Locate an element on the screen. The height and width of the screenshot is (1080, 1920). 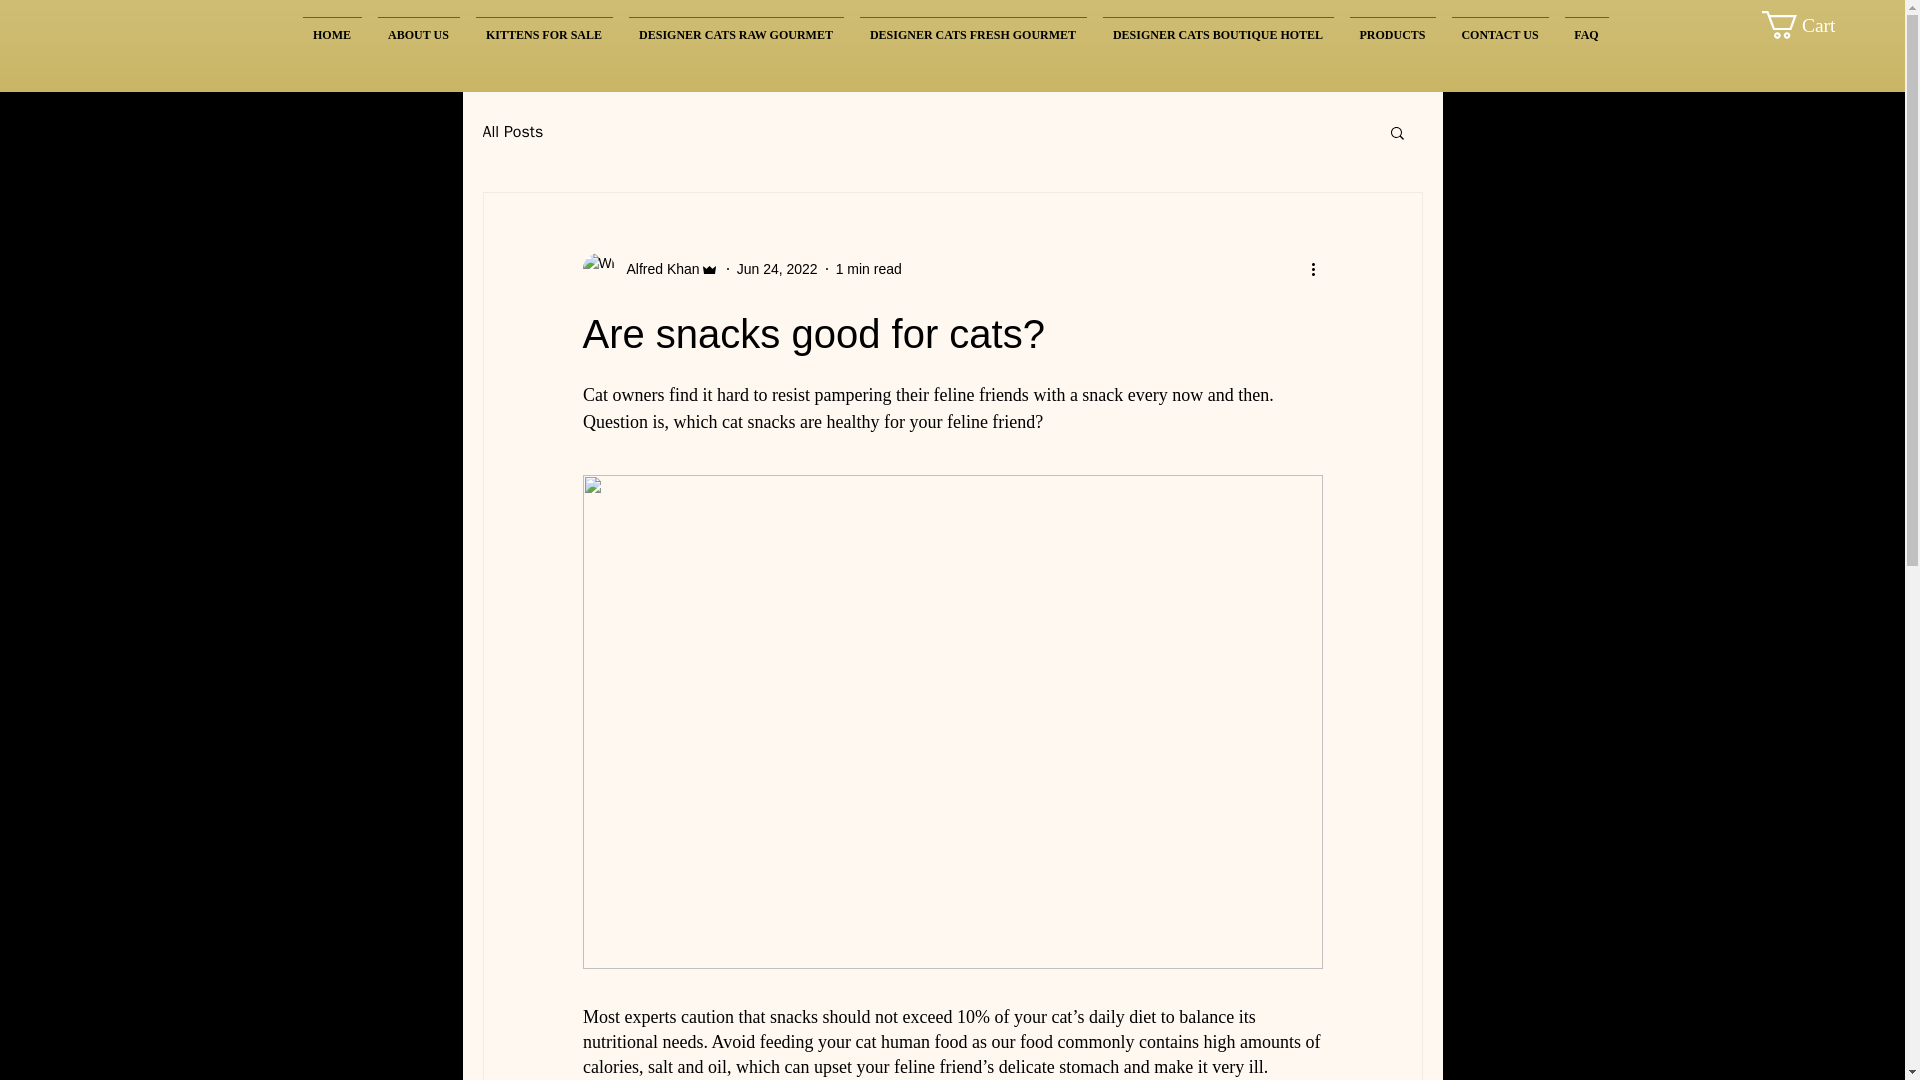
KITTENS FOR SALE is located at coordinates (544, 26).